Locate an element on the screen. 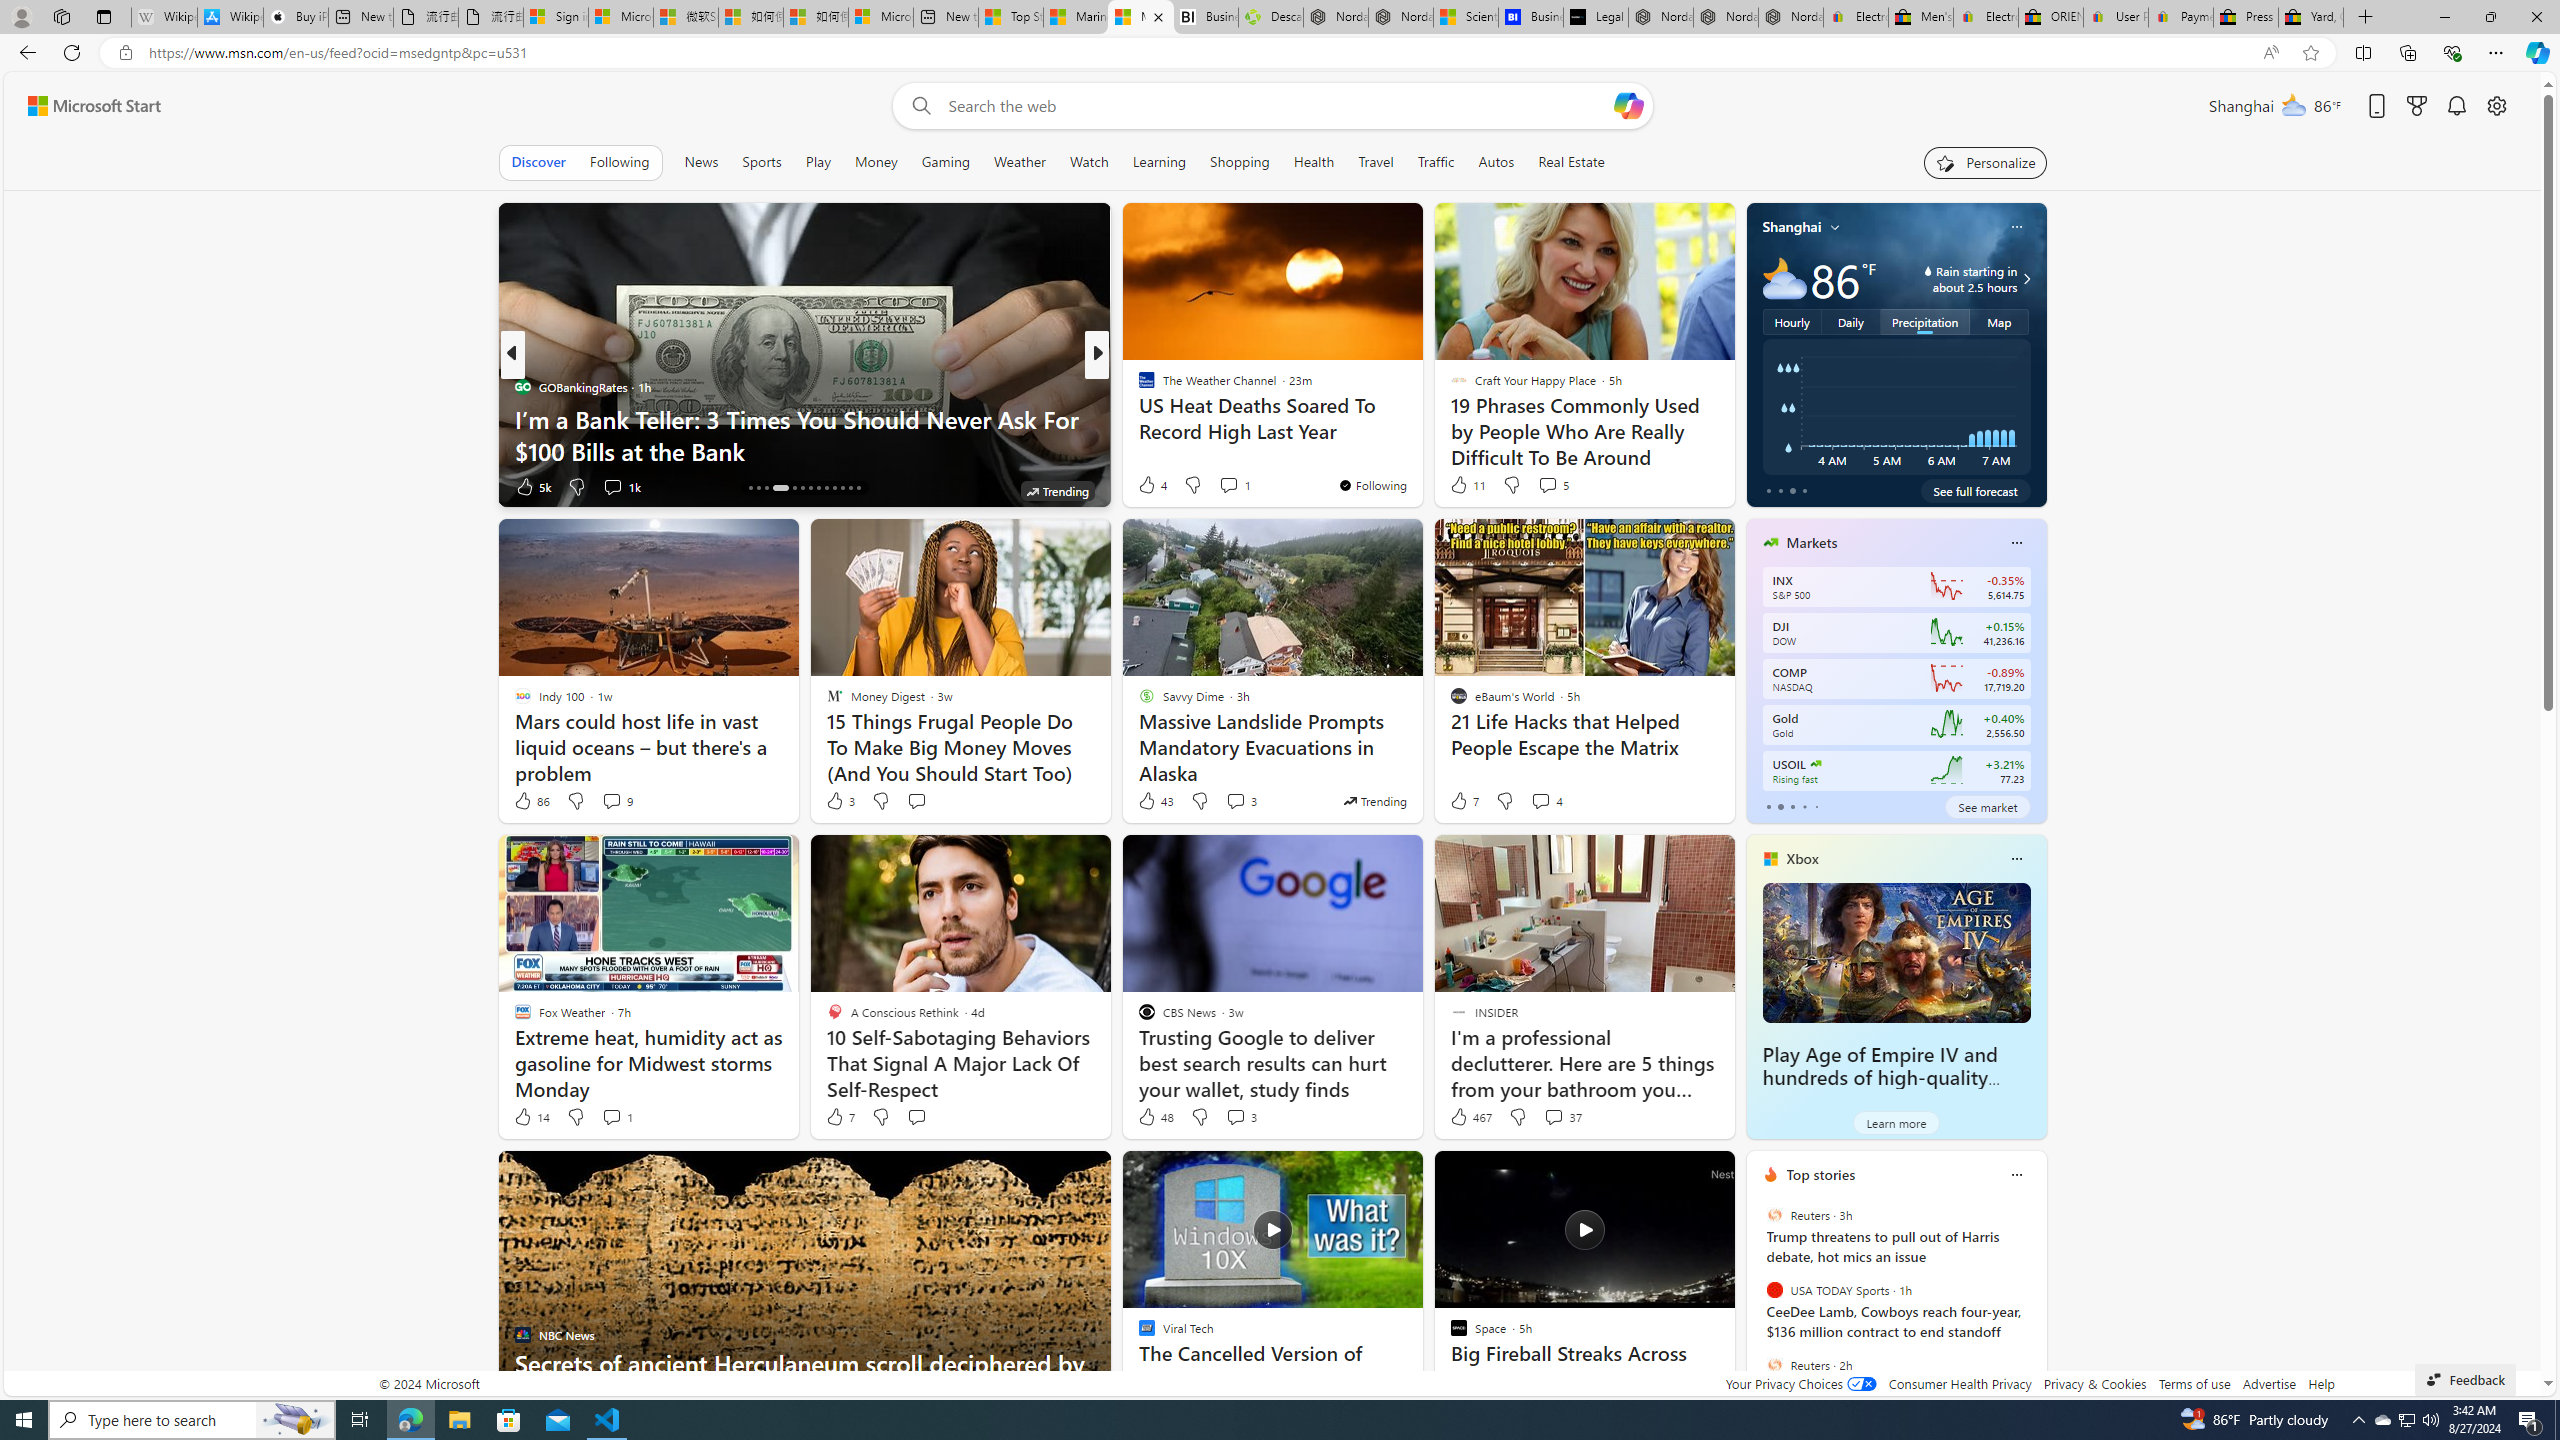 Image resolution: width=2560 pixels, height=1440 pixels. AutomationID: tab-17 is located at coordinates (780, 488).